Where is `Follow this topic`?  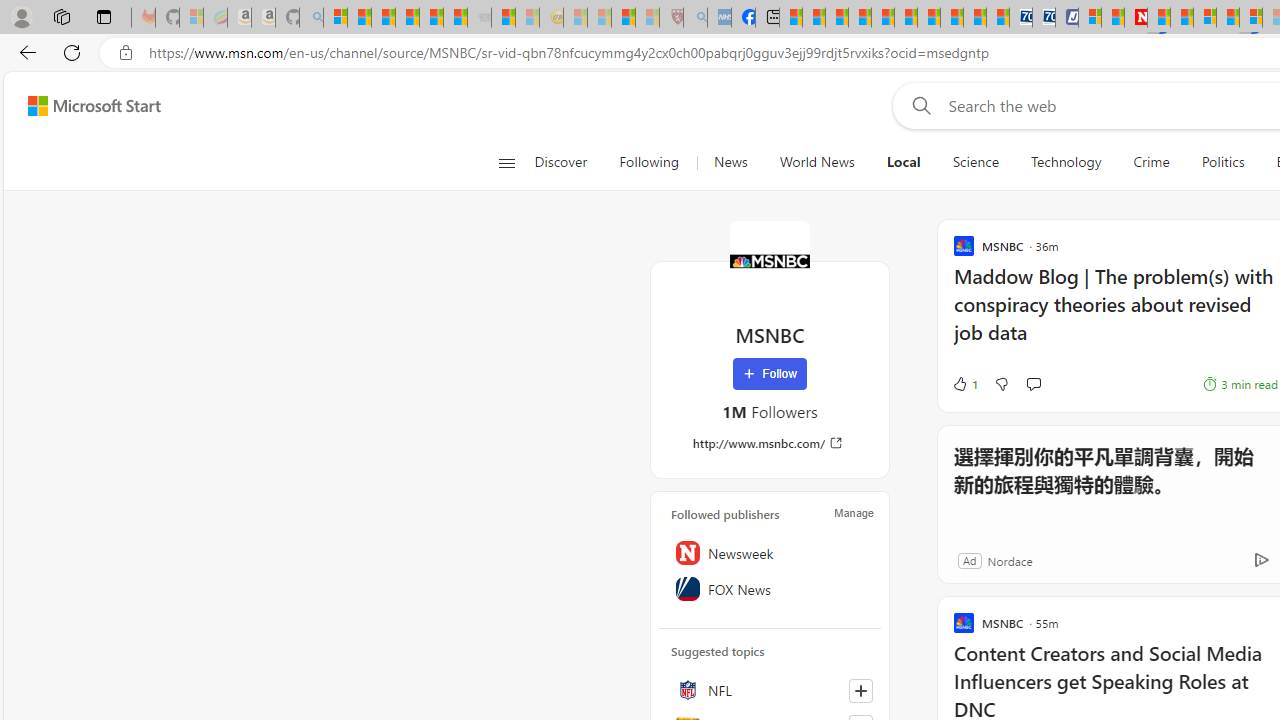 Follow this topic is located at coordinates (860, 690).